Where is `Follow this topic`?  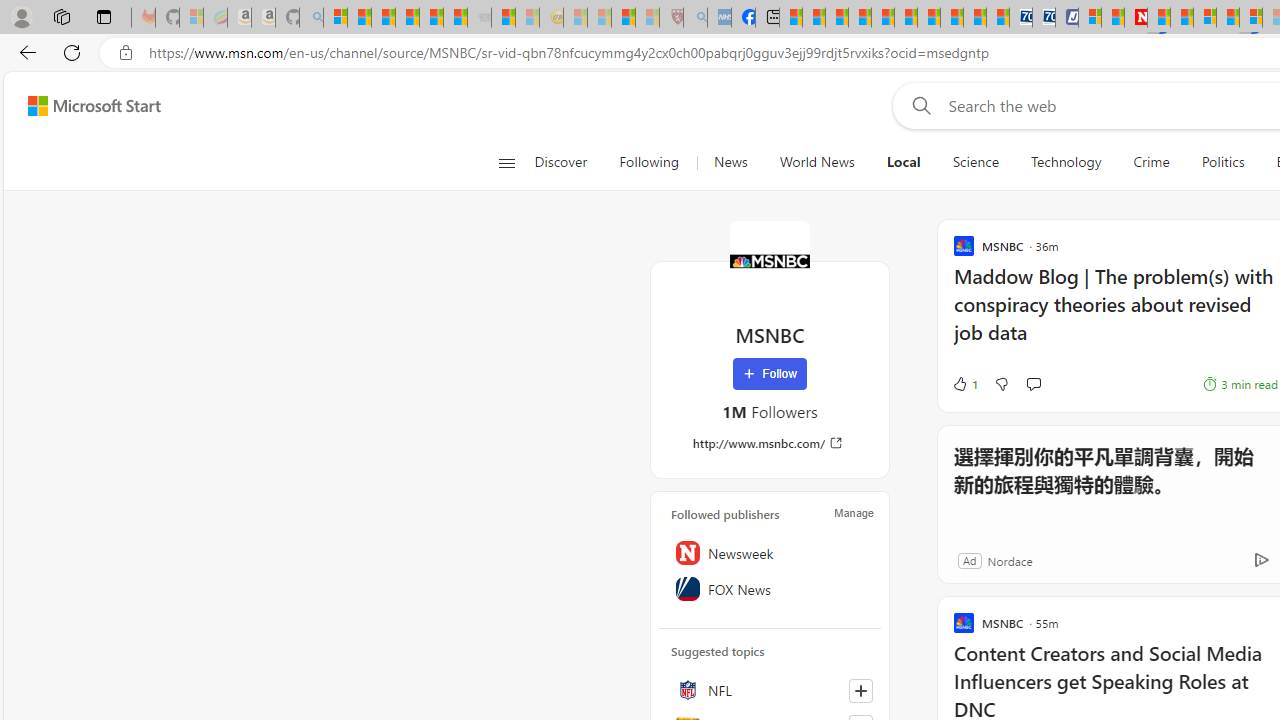 Follow this topic is located at coordinates (860, 690).